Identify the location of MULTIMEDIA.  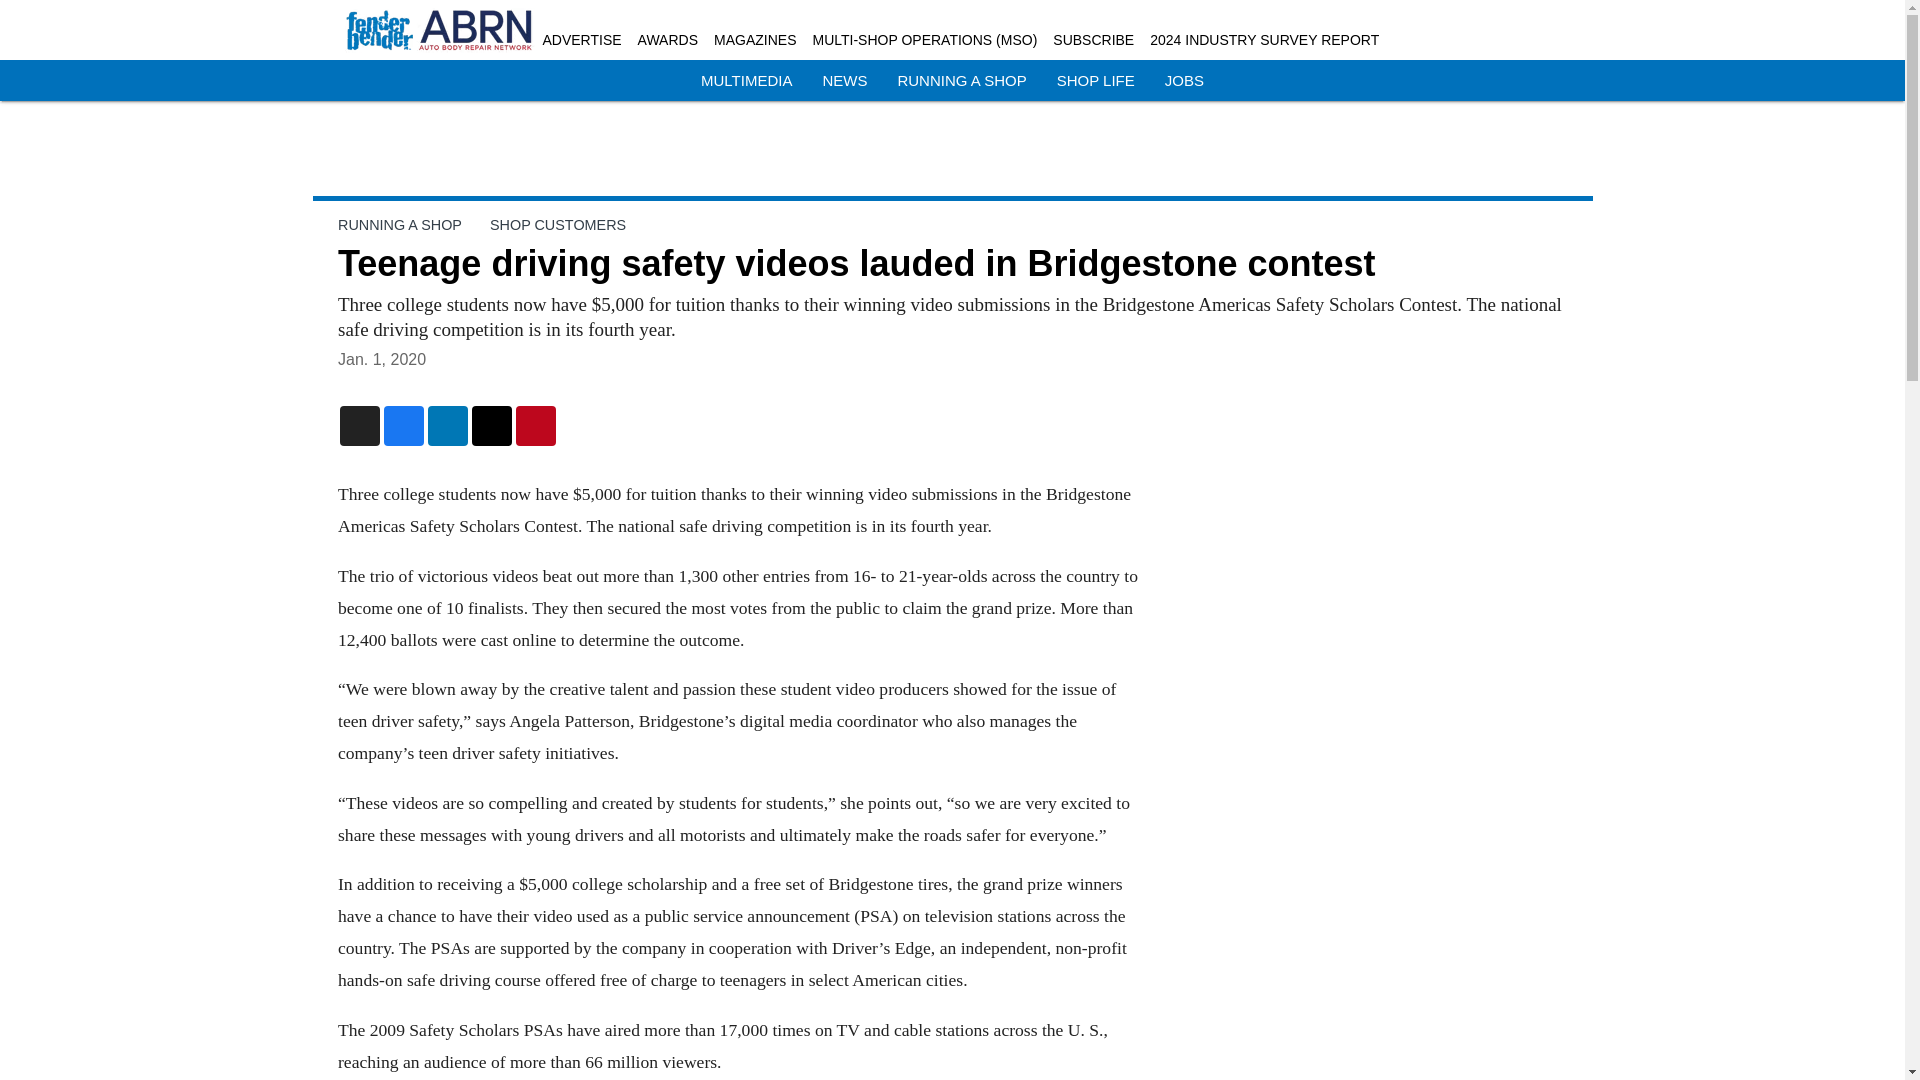
(746, 80).